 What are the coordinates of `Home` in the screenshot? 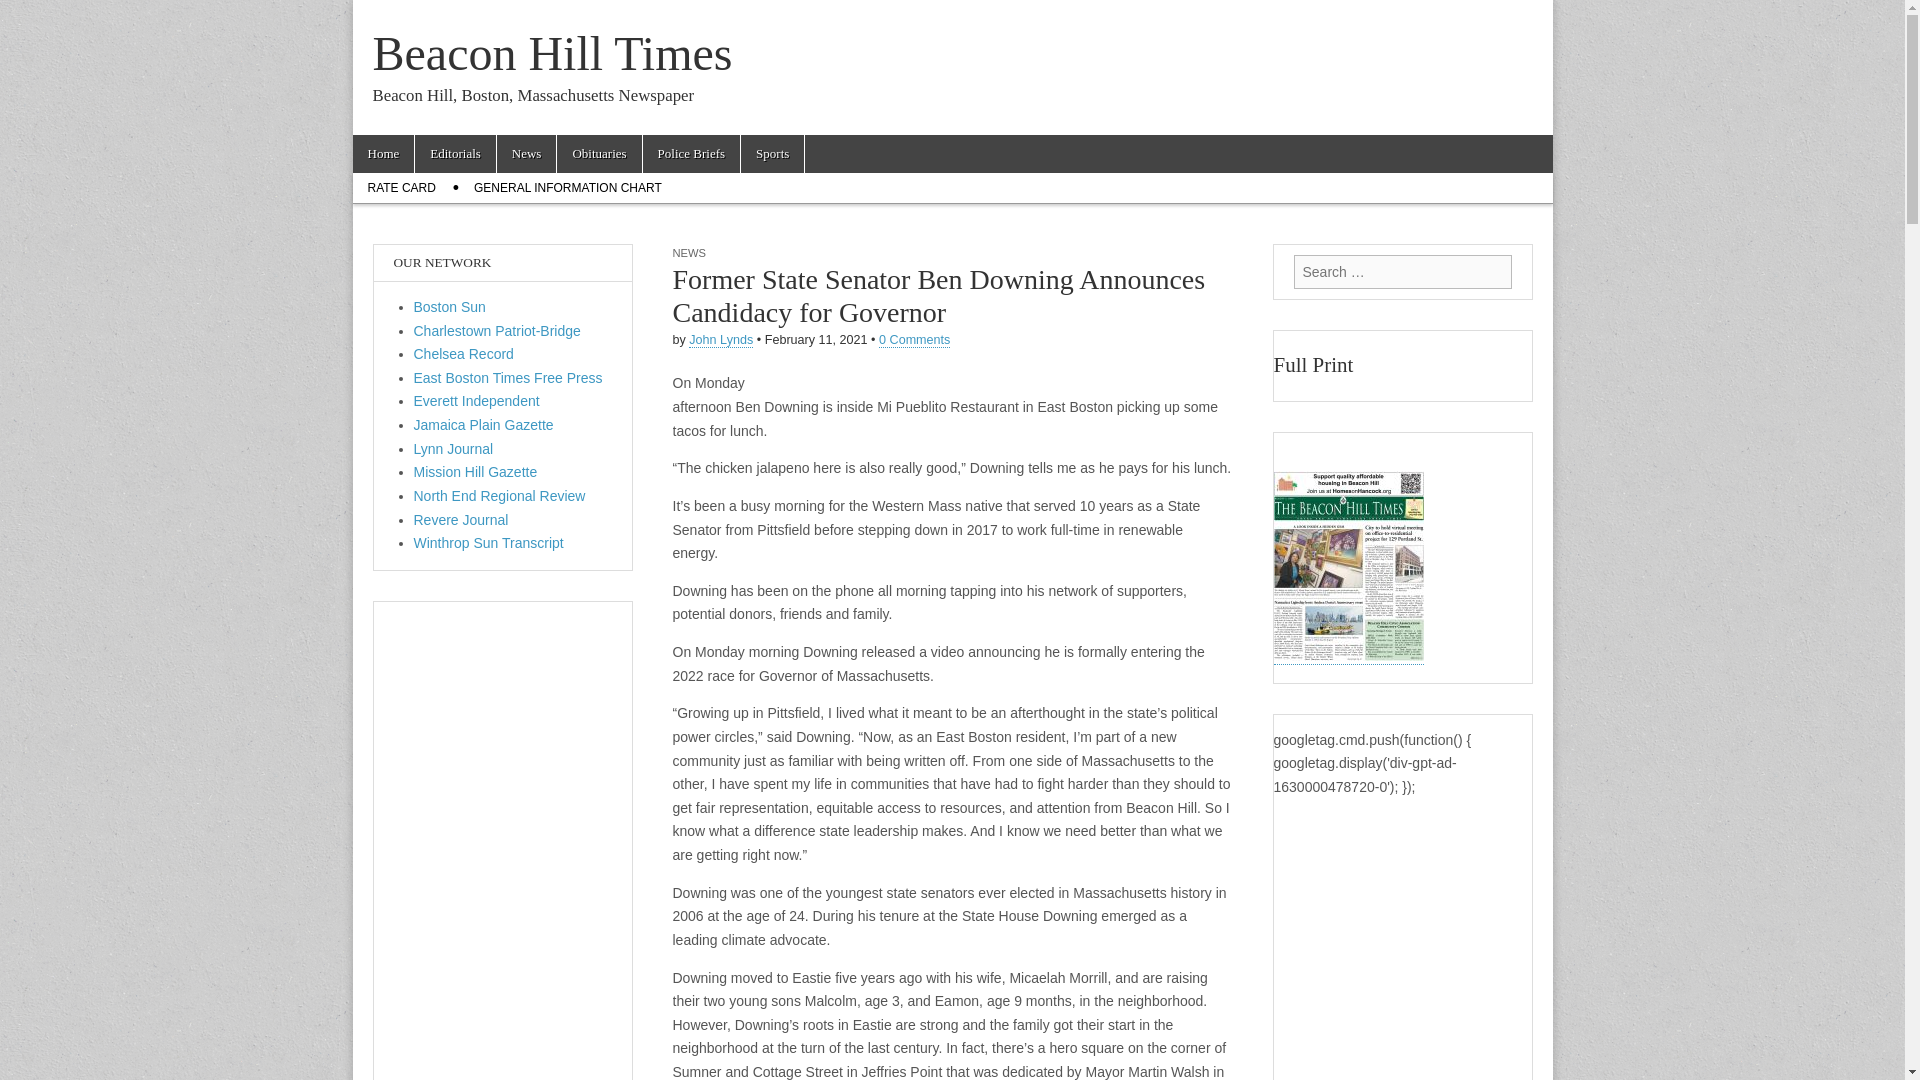 It's located at (382, 154).